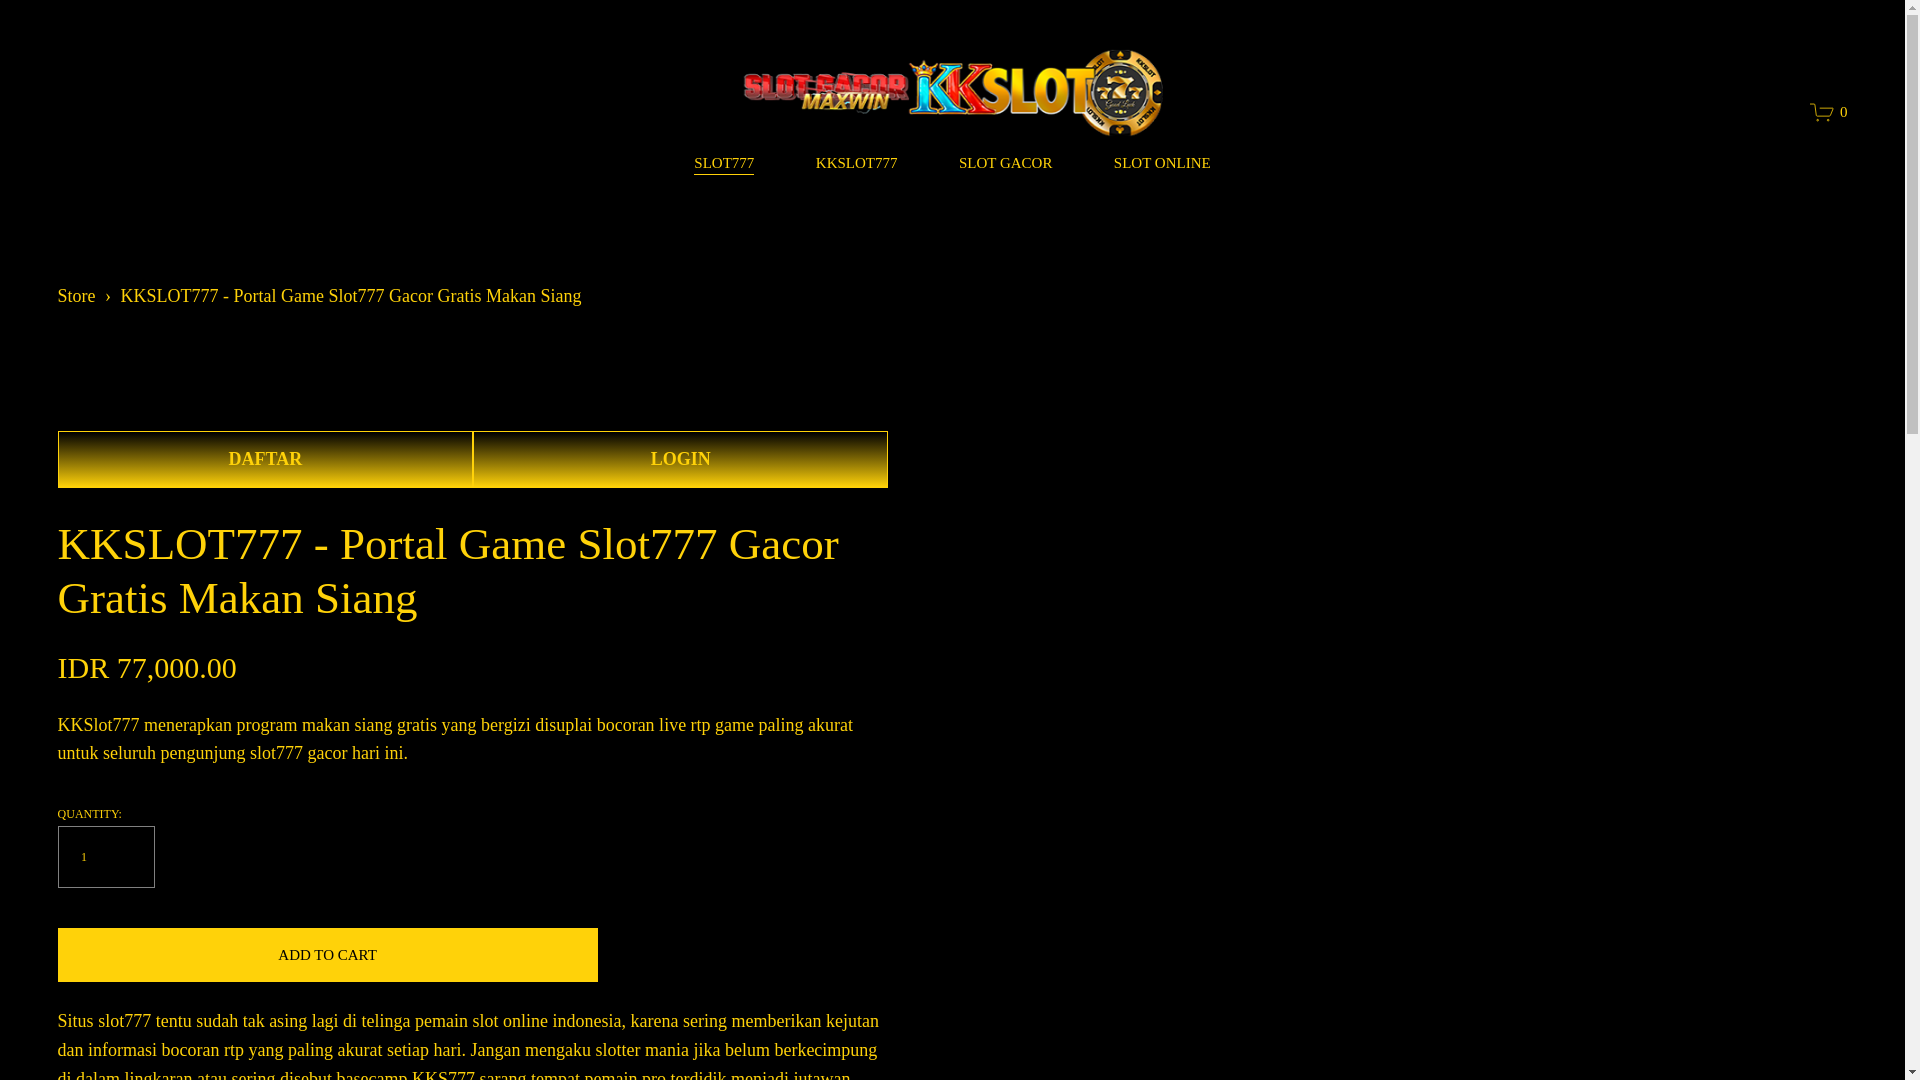 The width and height of the screenshot is (1920, 1080). I want to click on SLOT ONLINE, so click(1162, 164).